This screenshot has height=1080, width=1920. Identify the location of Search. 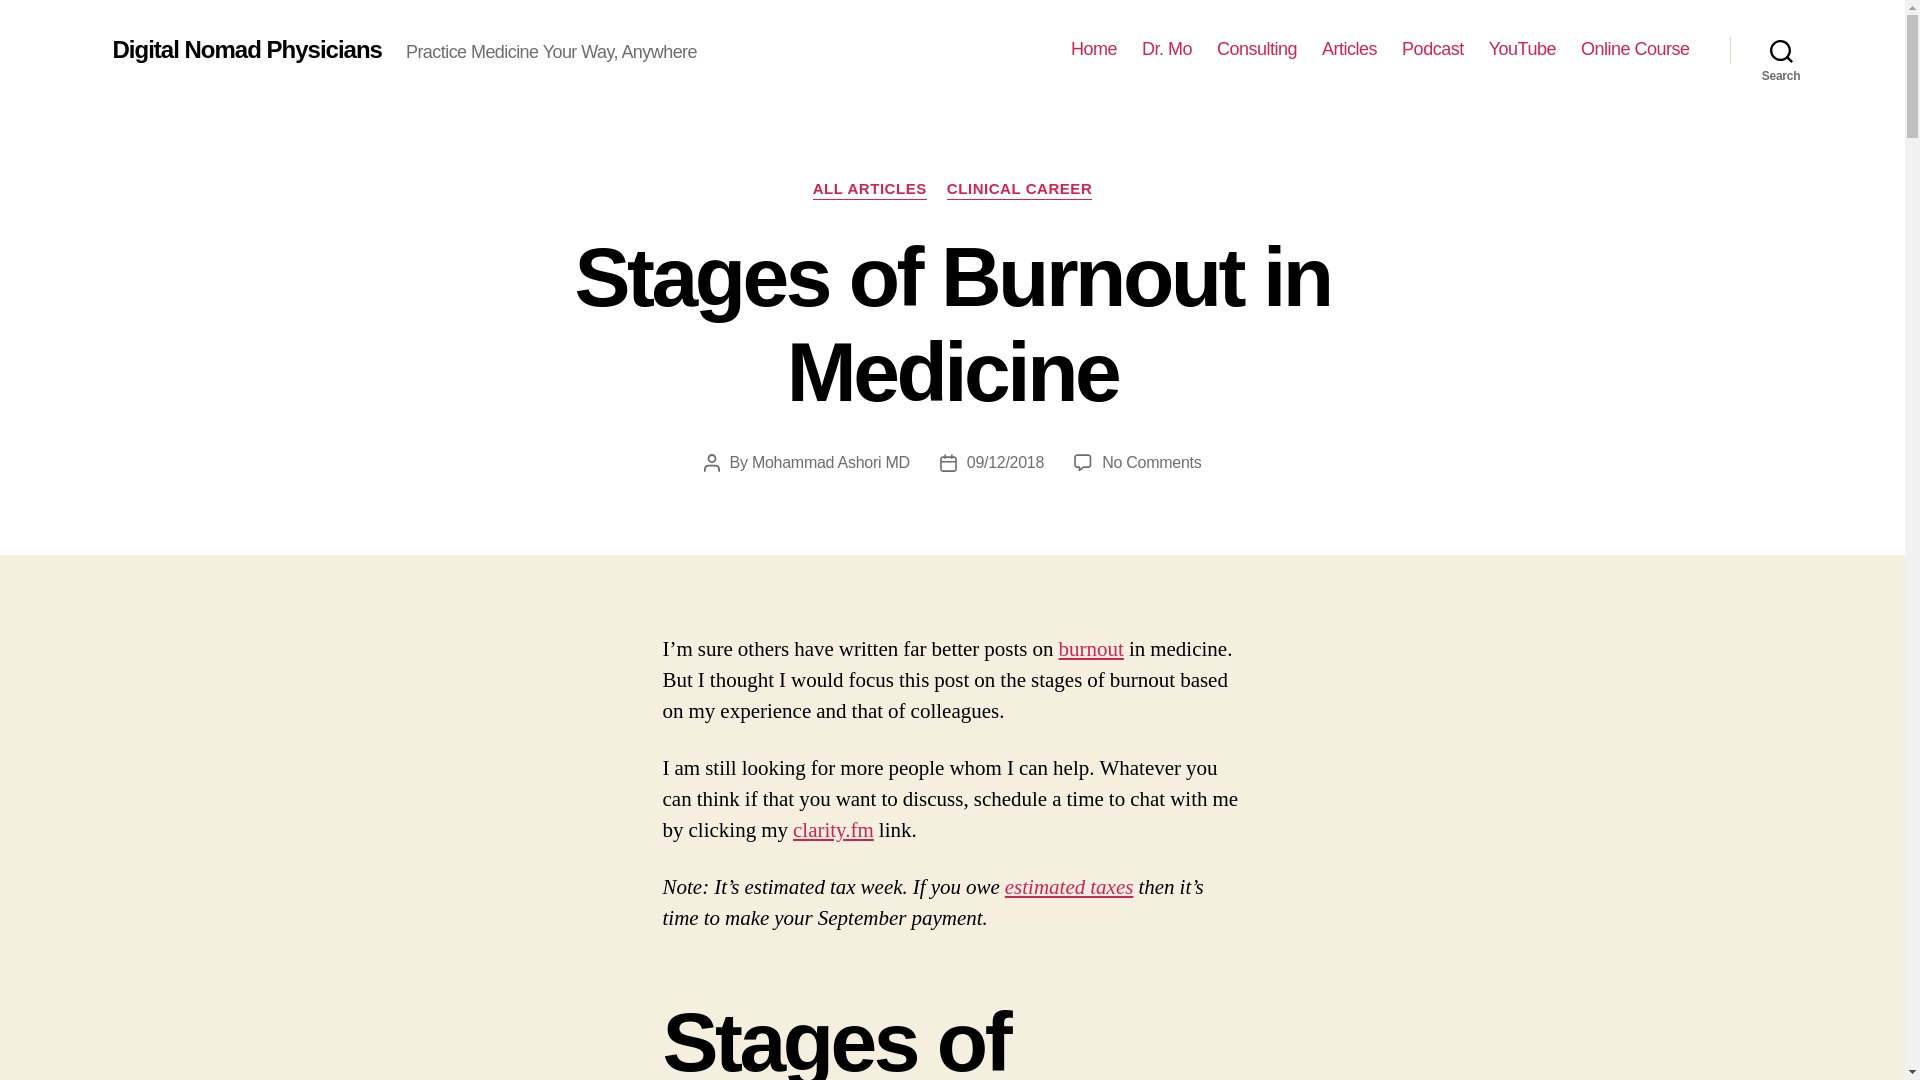
(1781, 50).